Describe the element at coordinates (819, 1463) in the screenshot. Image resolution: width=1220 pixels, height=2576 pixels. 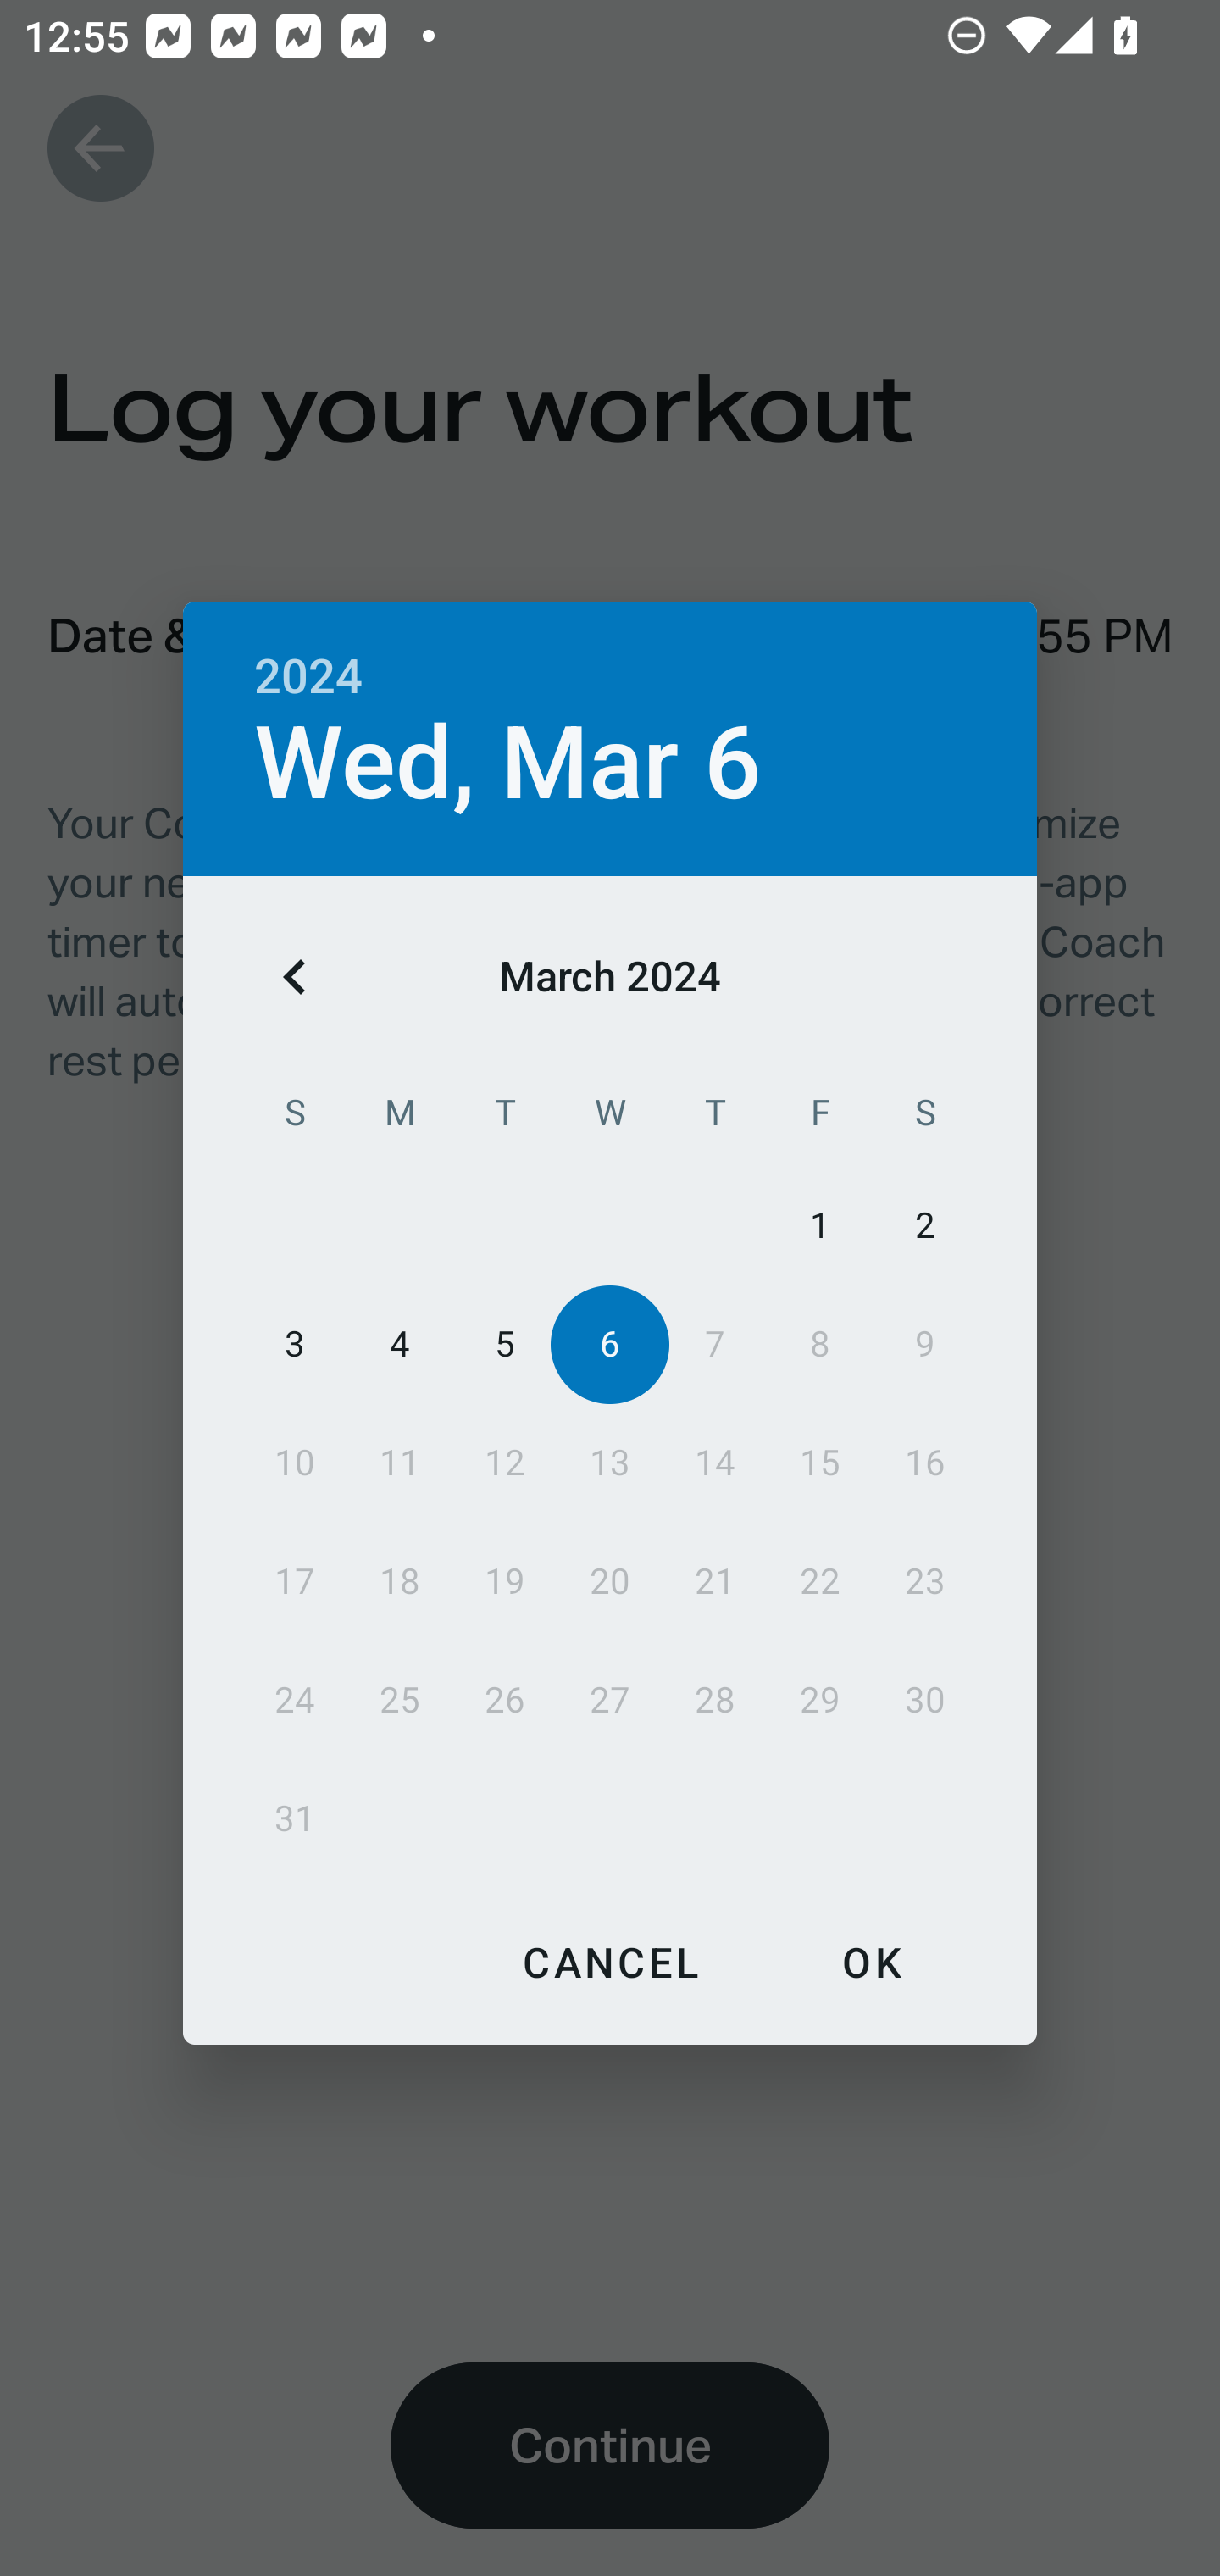
I see `15 15 March 2024` at that location.